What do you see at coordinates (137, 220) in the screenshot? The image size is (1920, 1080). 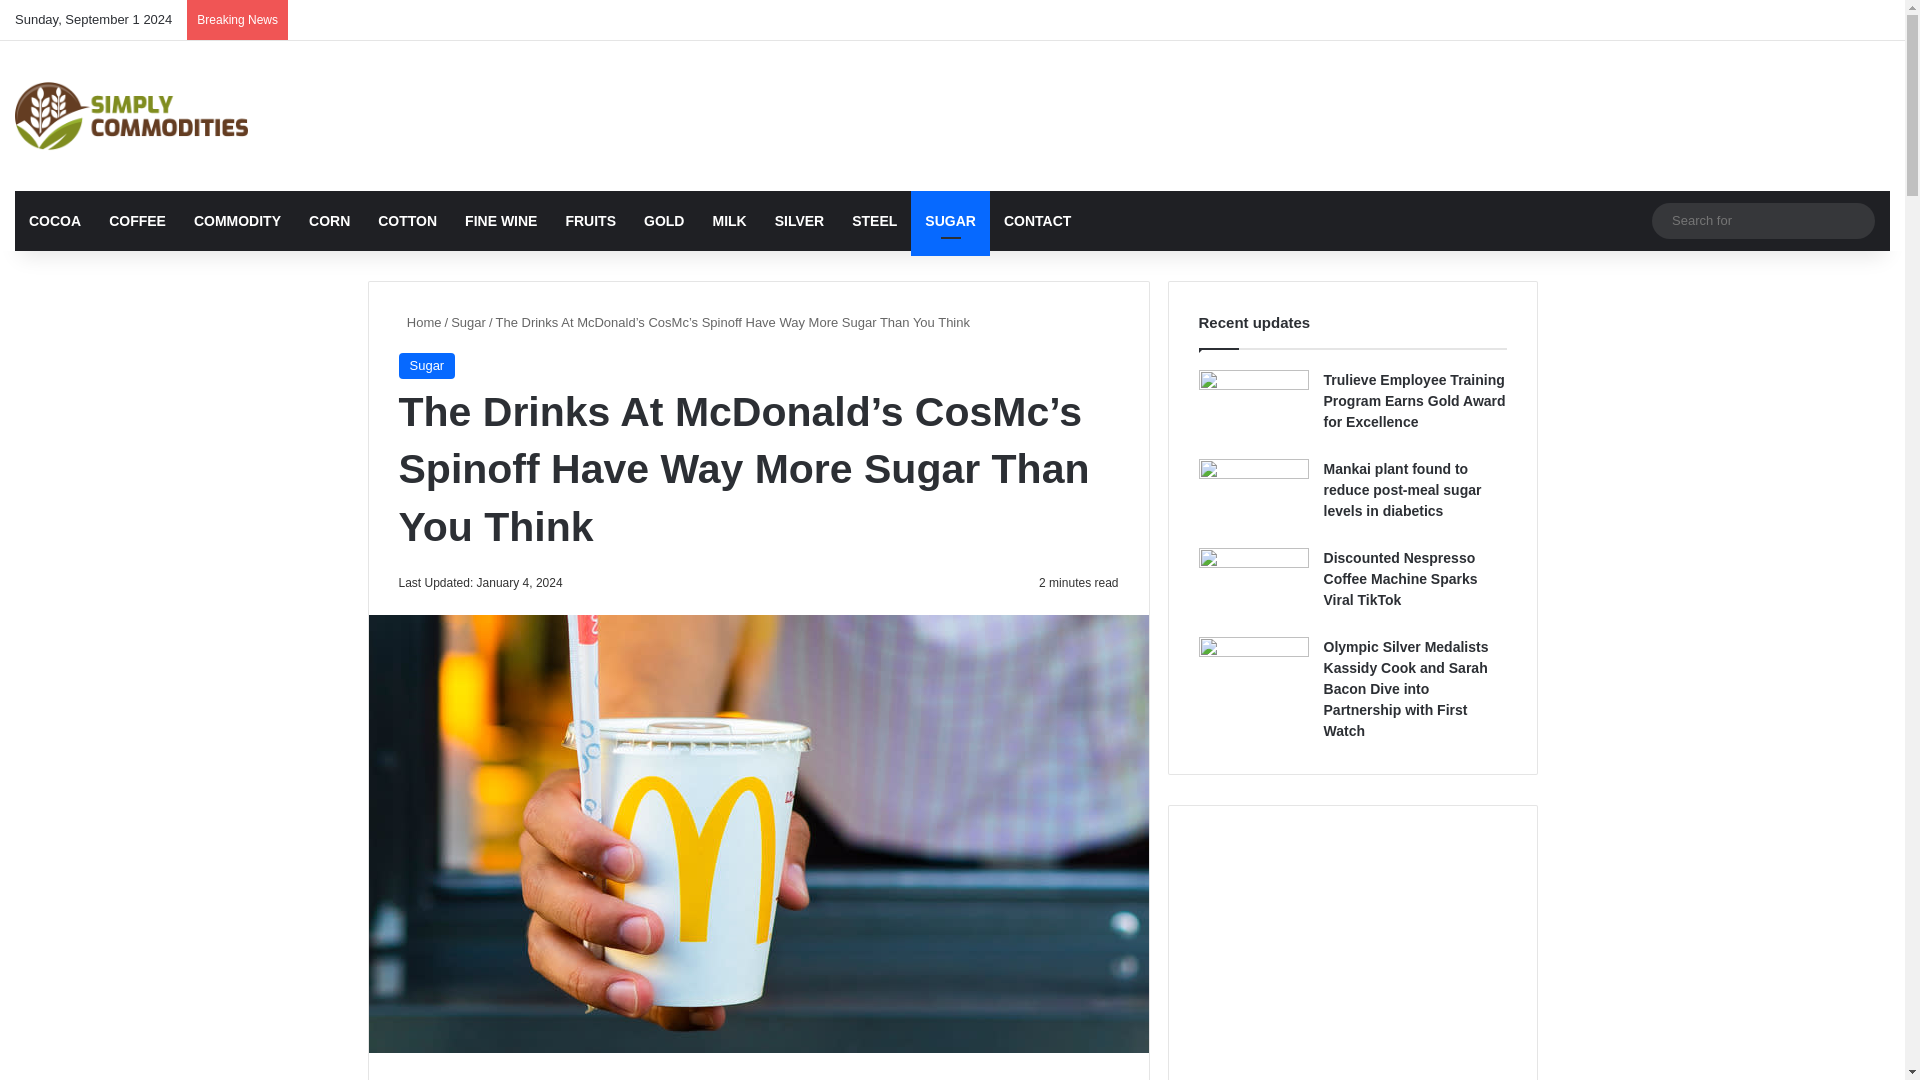 I see `COFFEE` at bounding box center [137, 220].